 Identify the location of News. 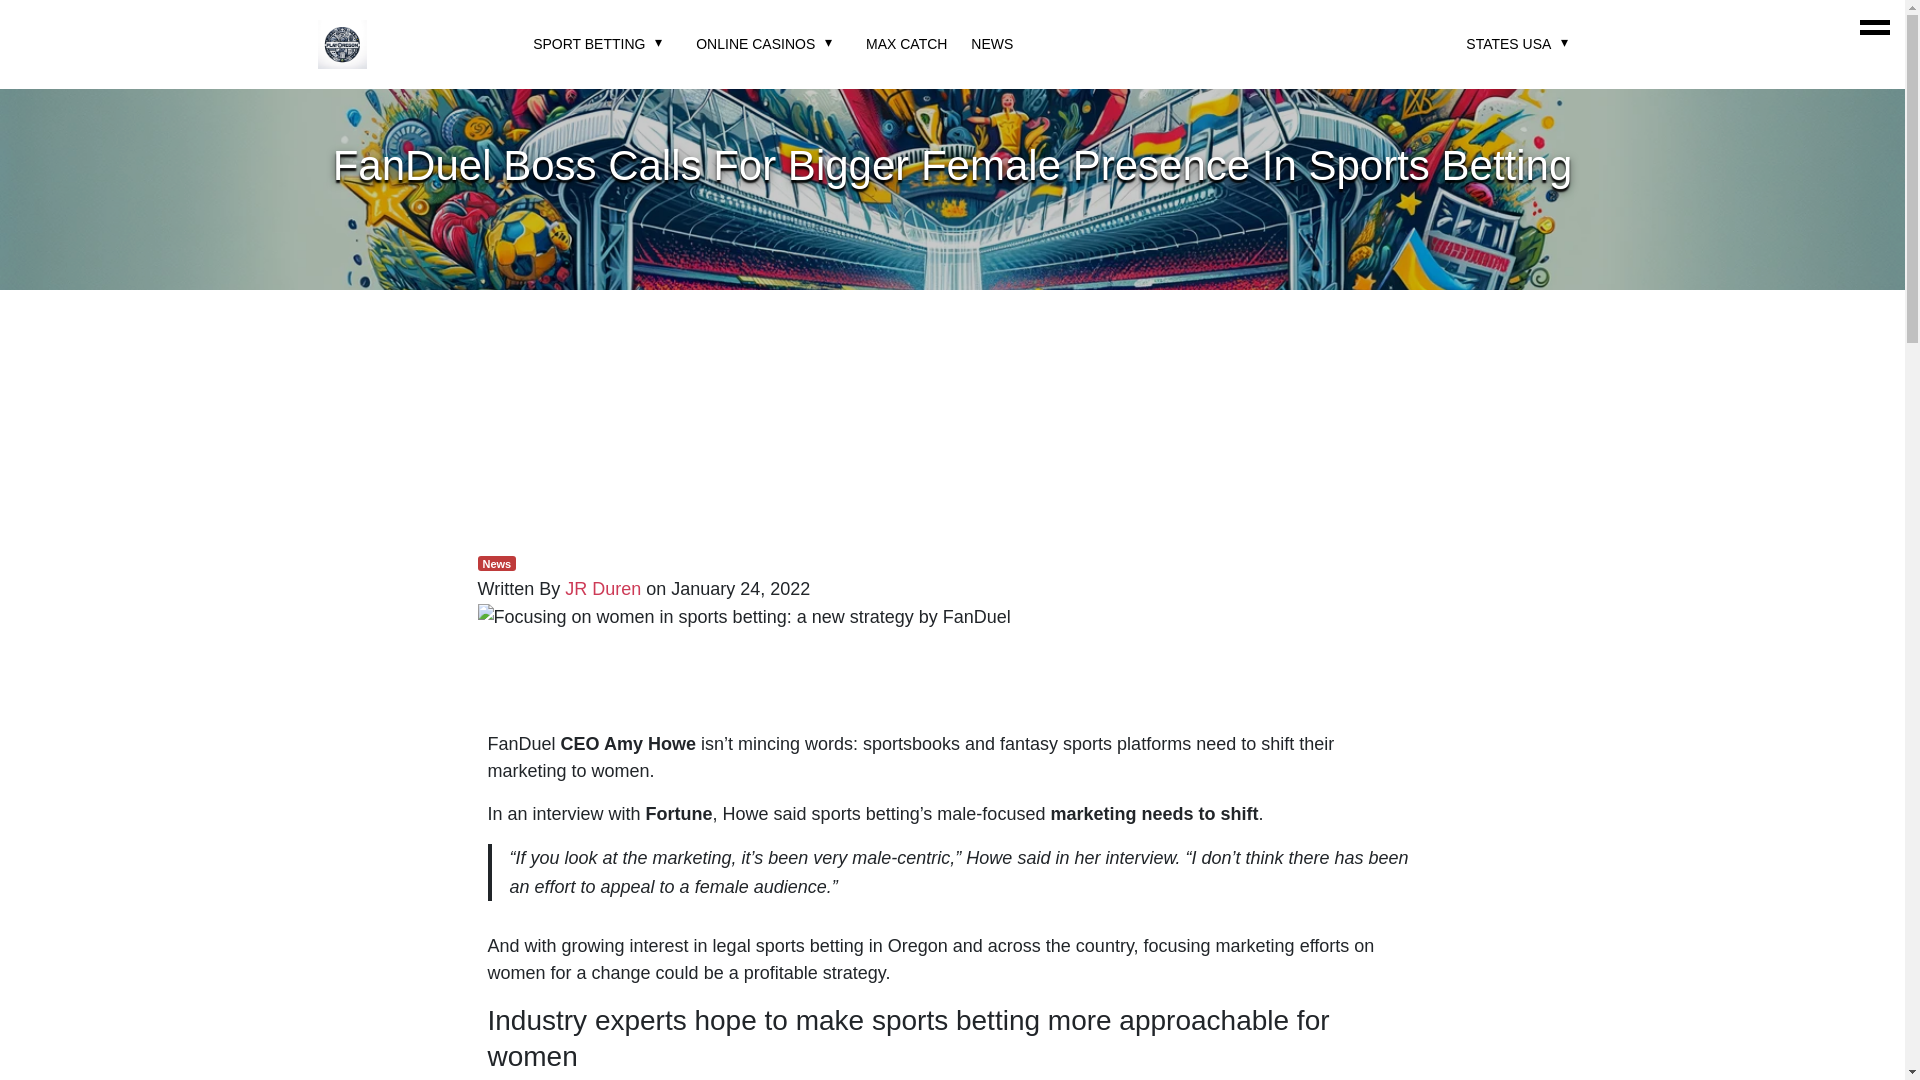
(497, 564).